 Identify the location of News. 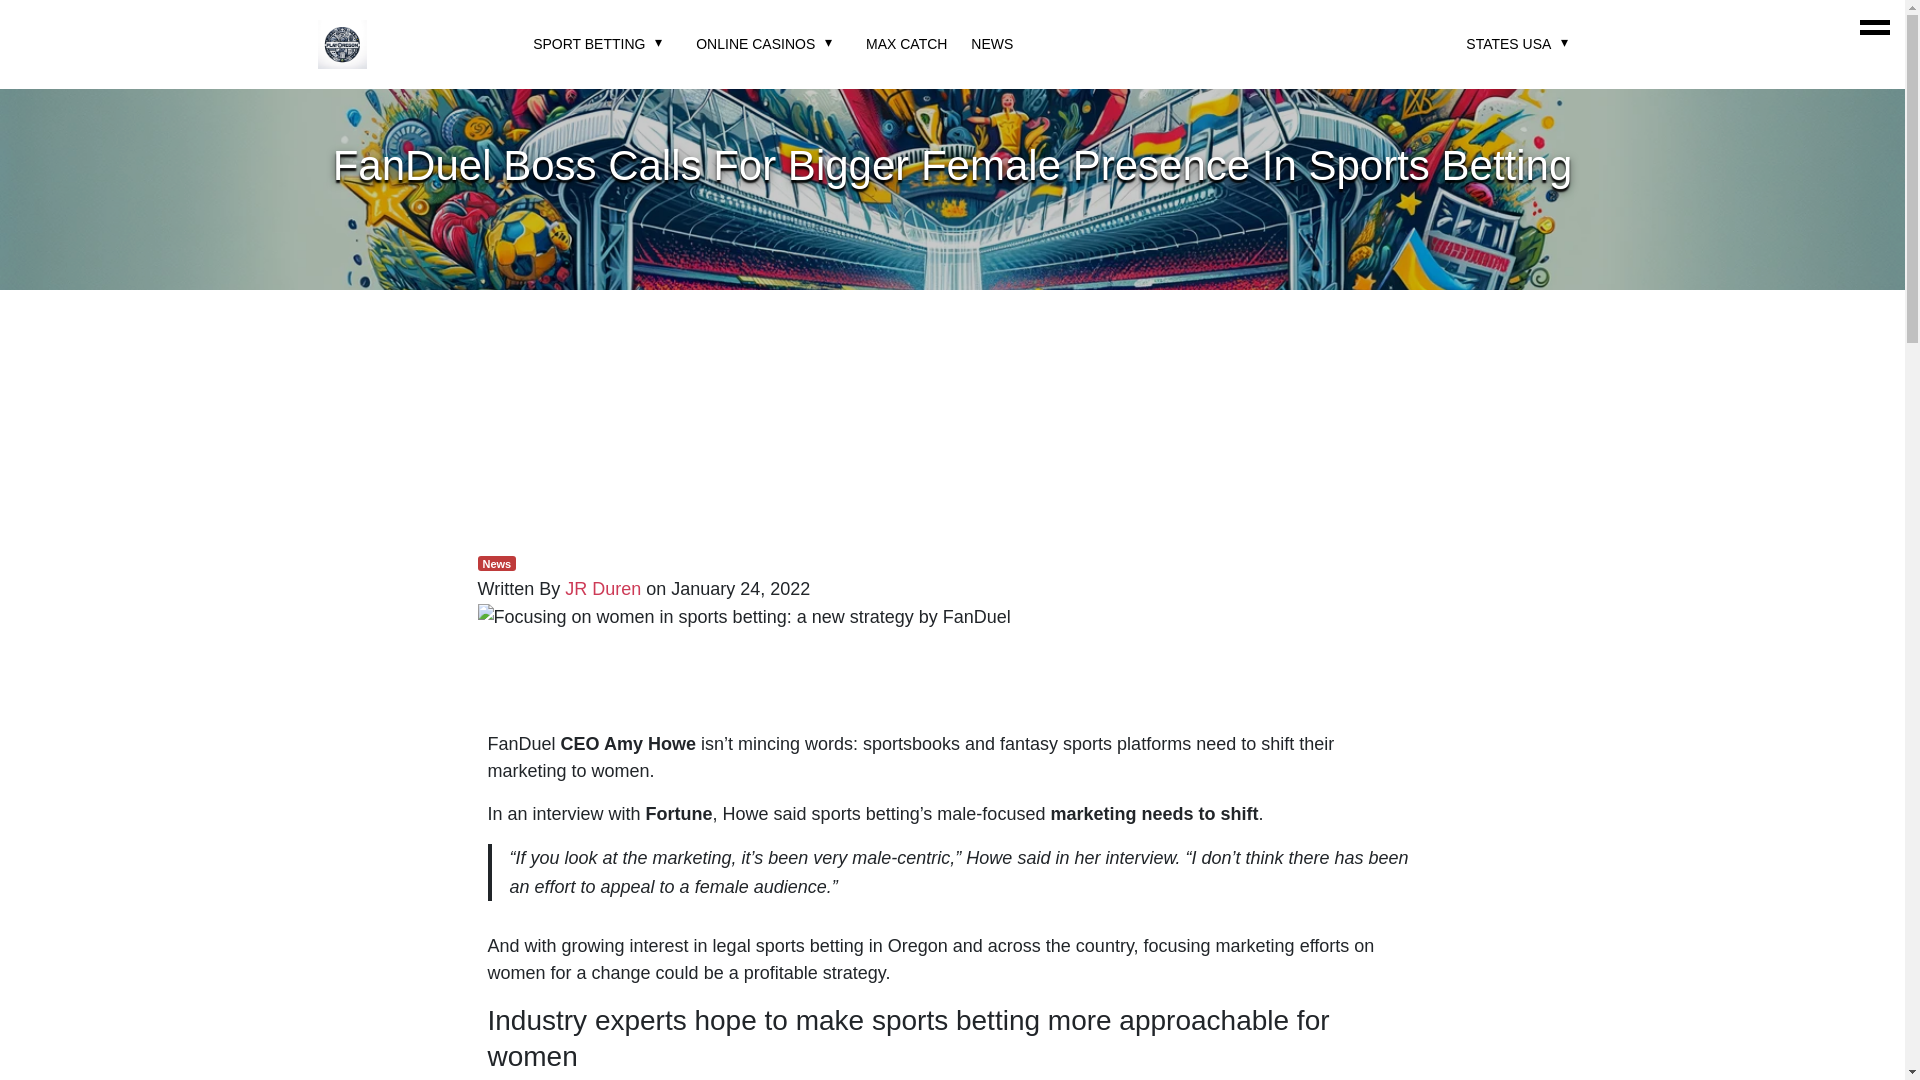
(497, 564).